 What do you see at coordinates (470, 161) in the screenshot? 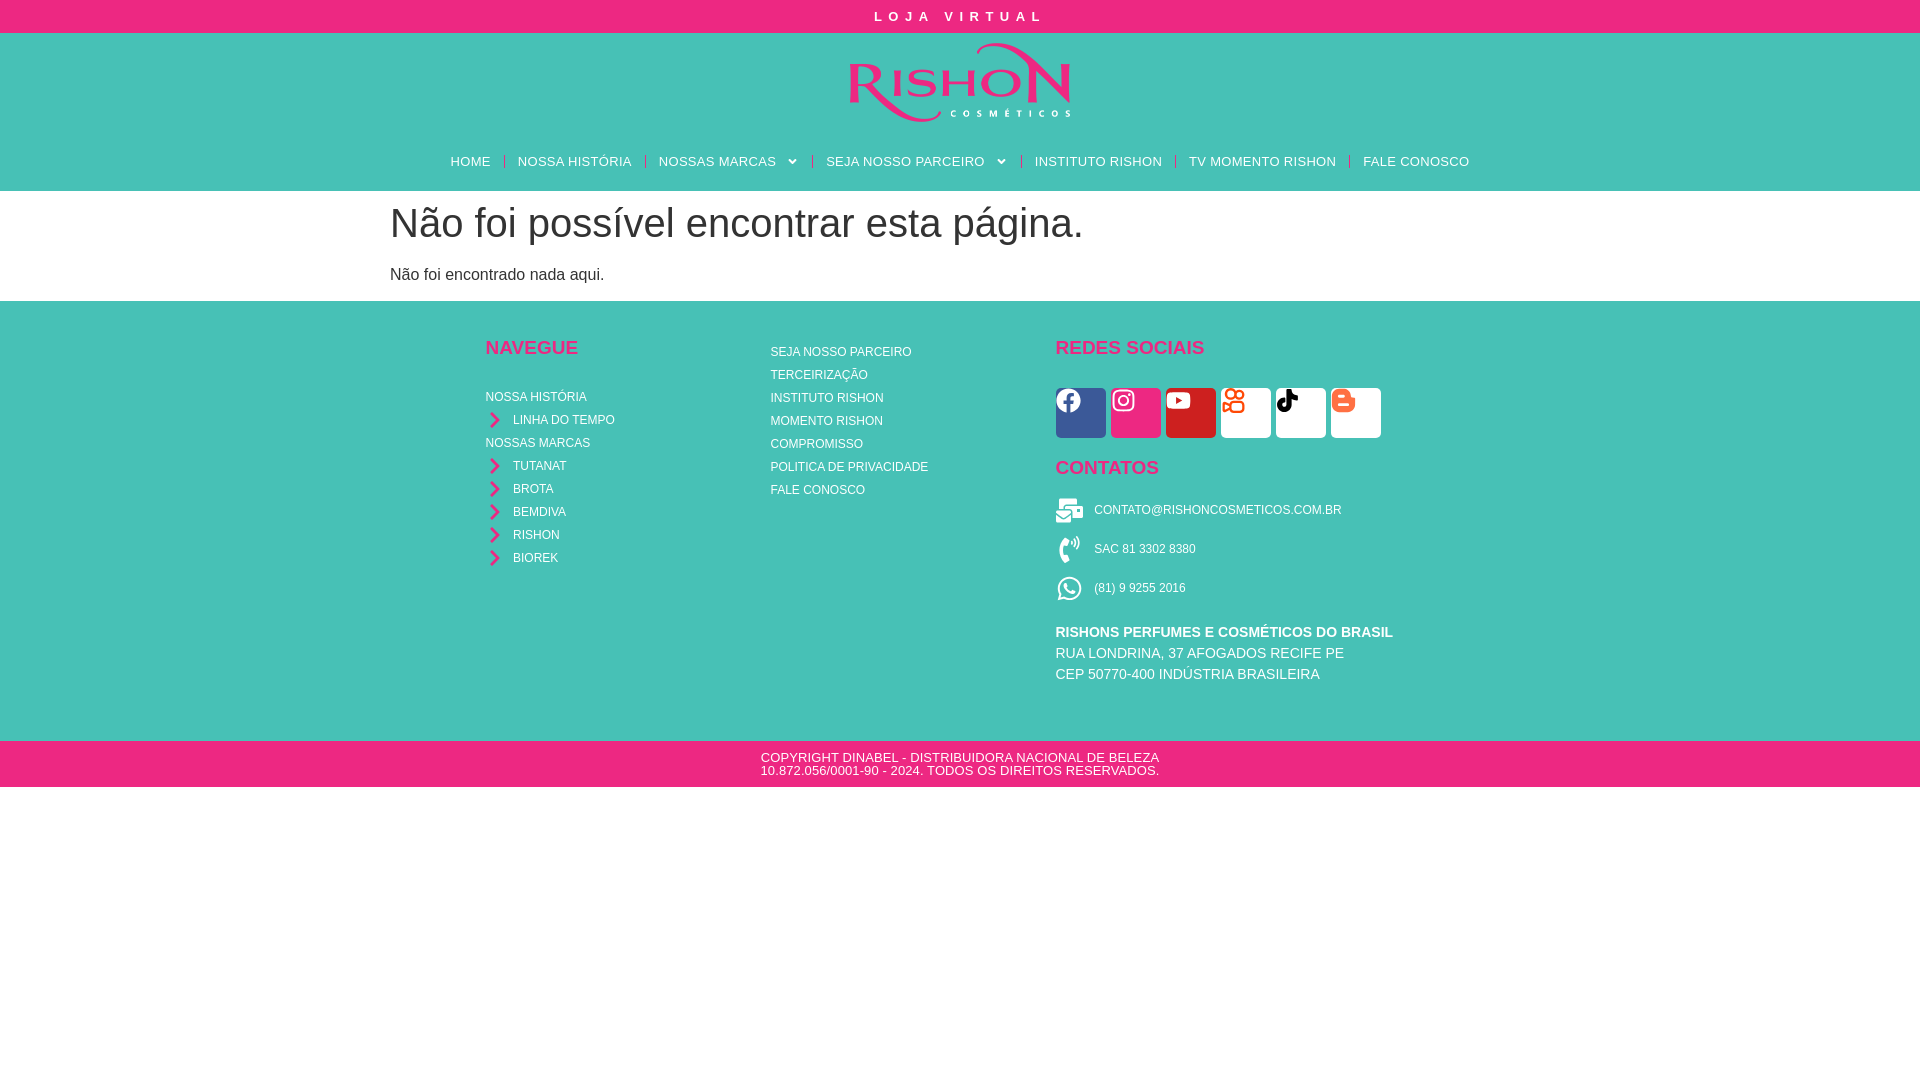
I see `HOME` at bounding box center [470, 161].